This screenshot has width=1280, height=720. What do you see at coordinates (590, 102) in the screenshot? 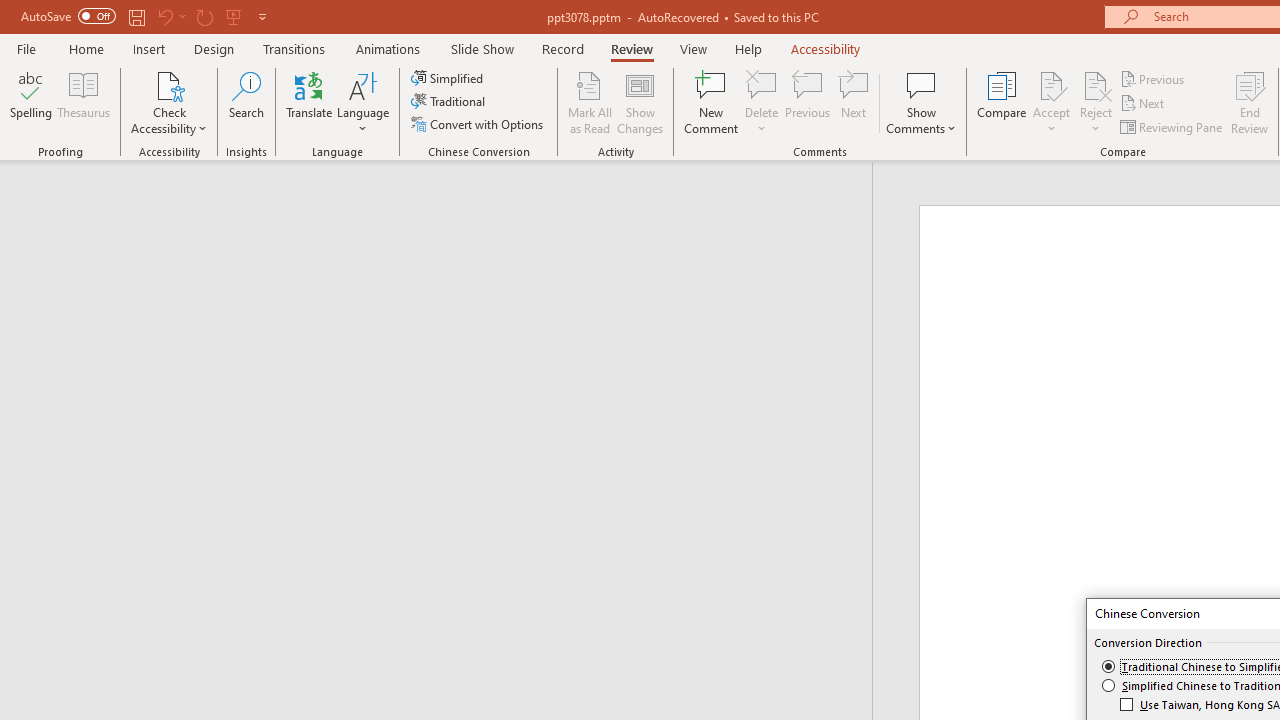
I see `Mark All as Read` at bounding box center [590, 102].